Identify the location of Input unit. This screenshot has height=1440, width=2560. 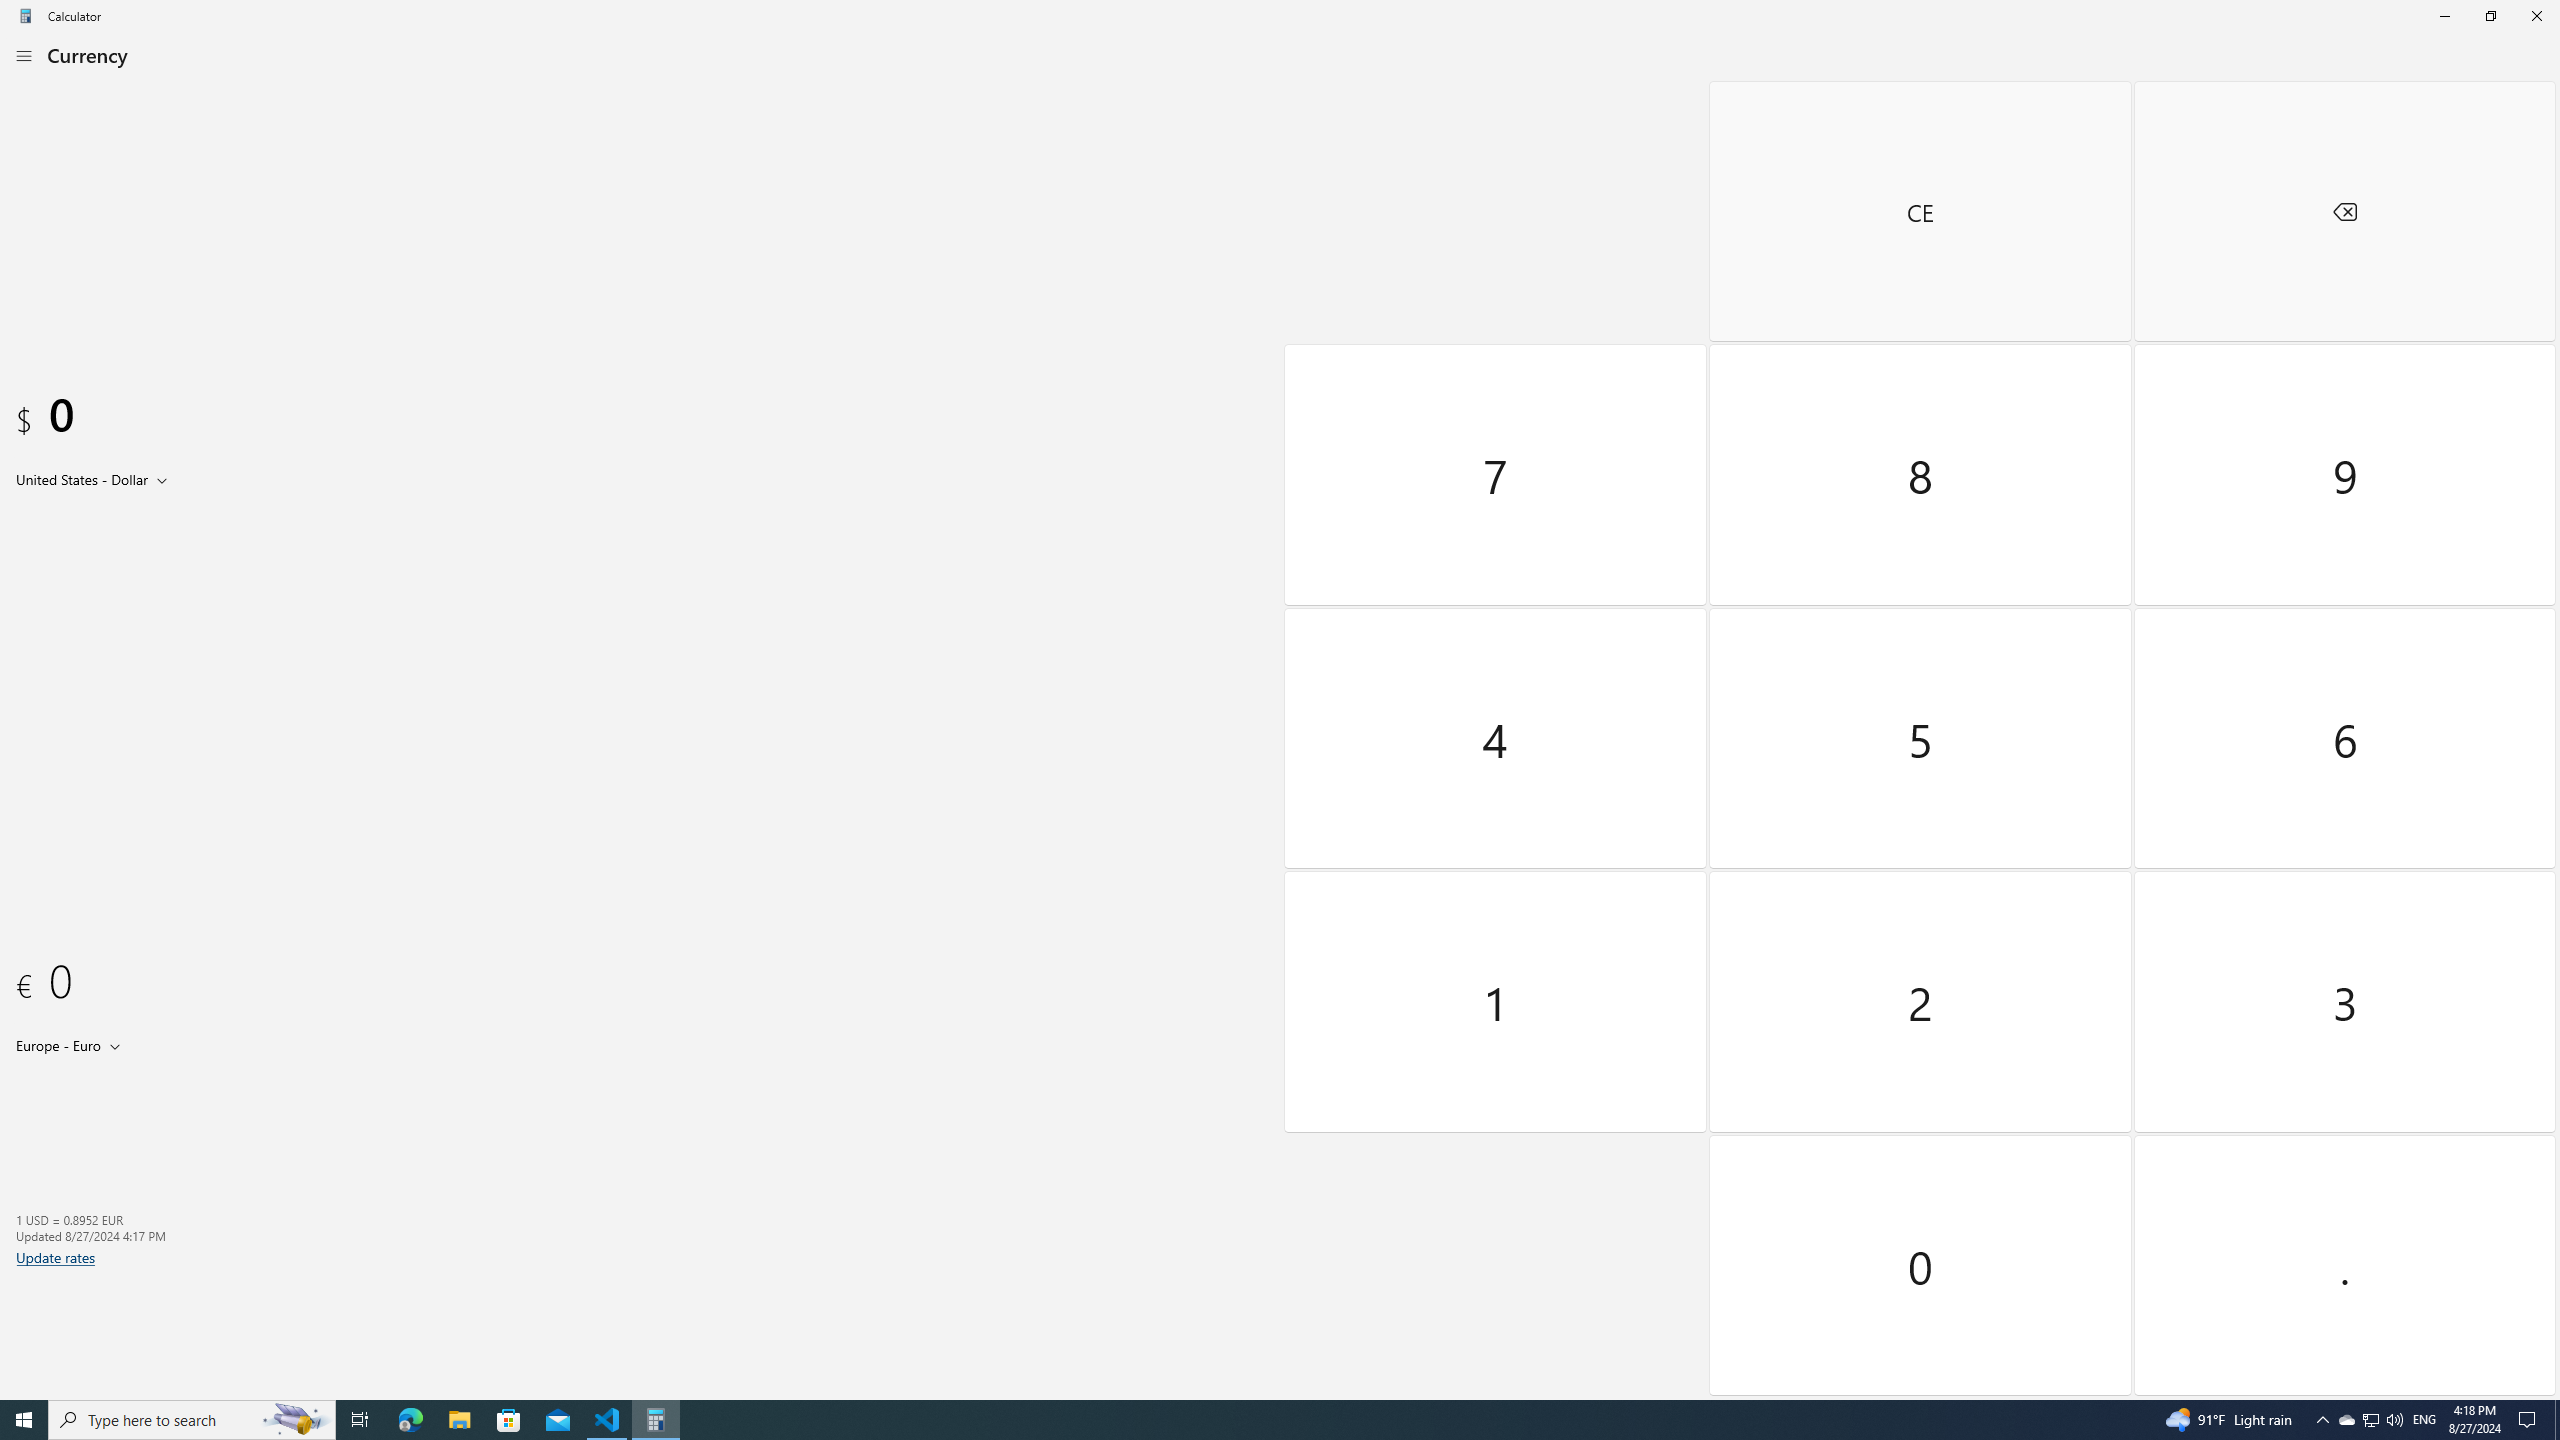
(96, 478).